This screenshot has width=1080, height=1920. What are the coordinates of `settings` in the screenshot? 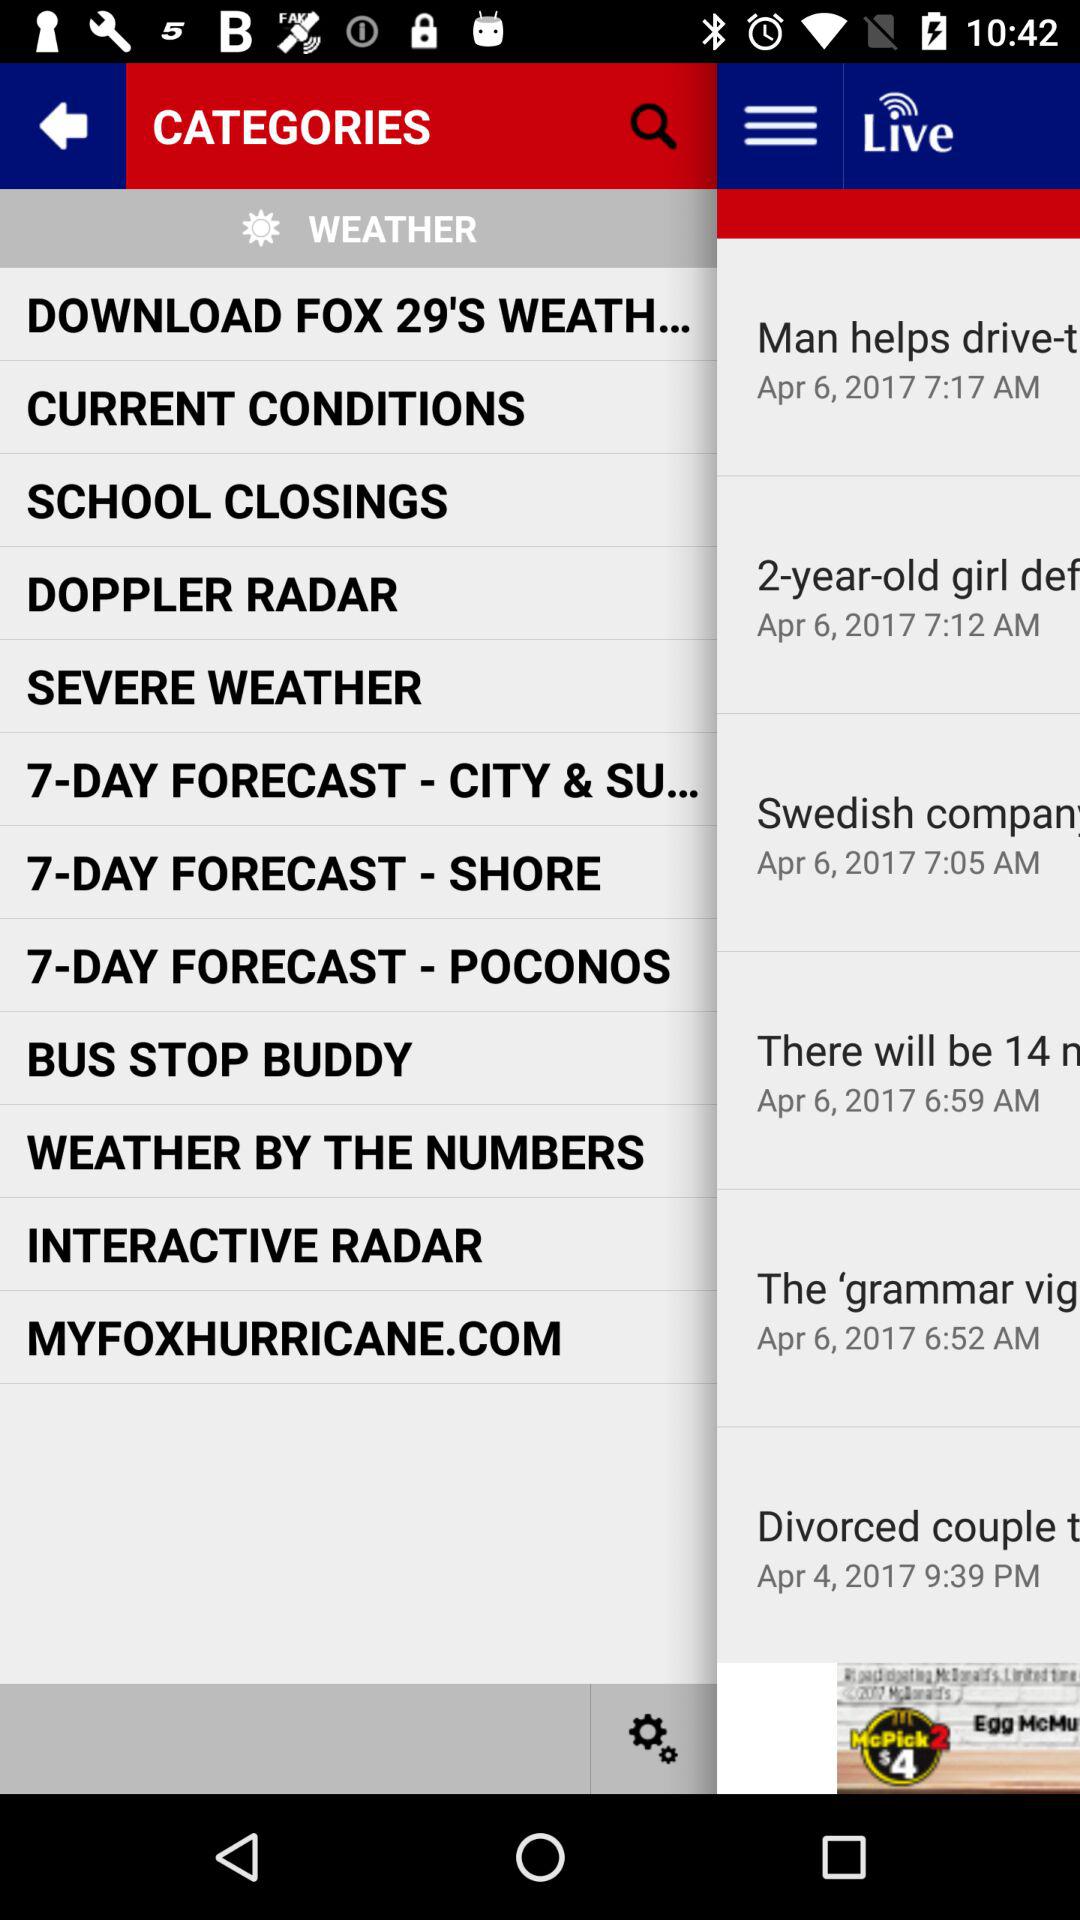 It's located at (654, 1738).